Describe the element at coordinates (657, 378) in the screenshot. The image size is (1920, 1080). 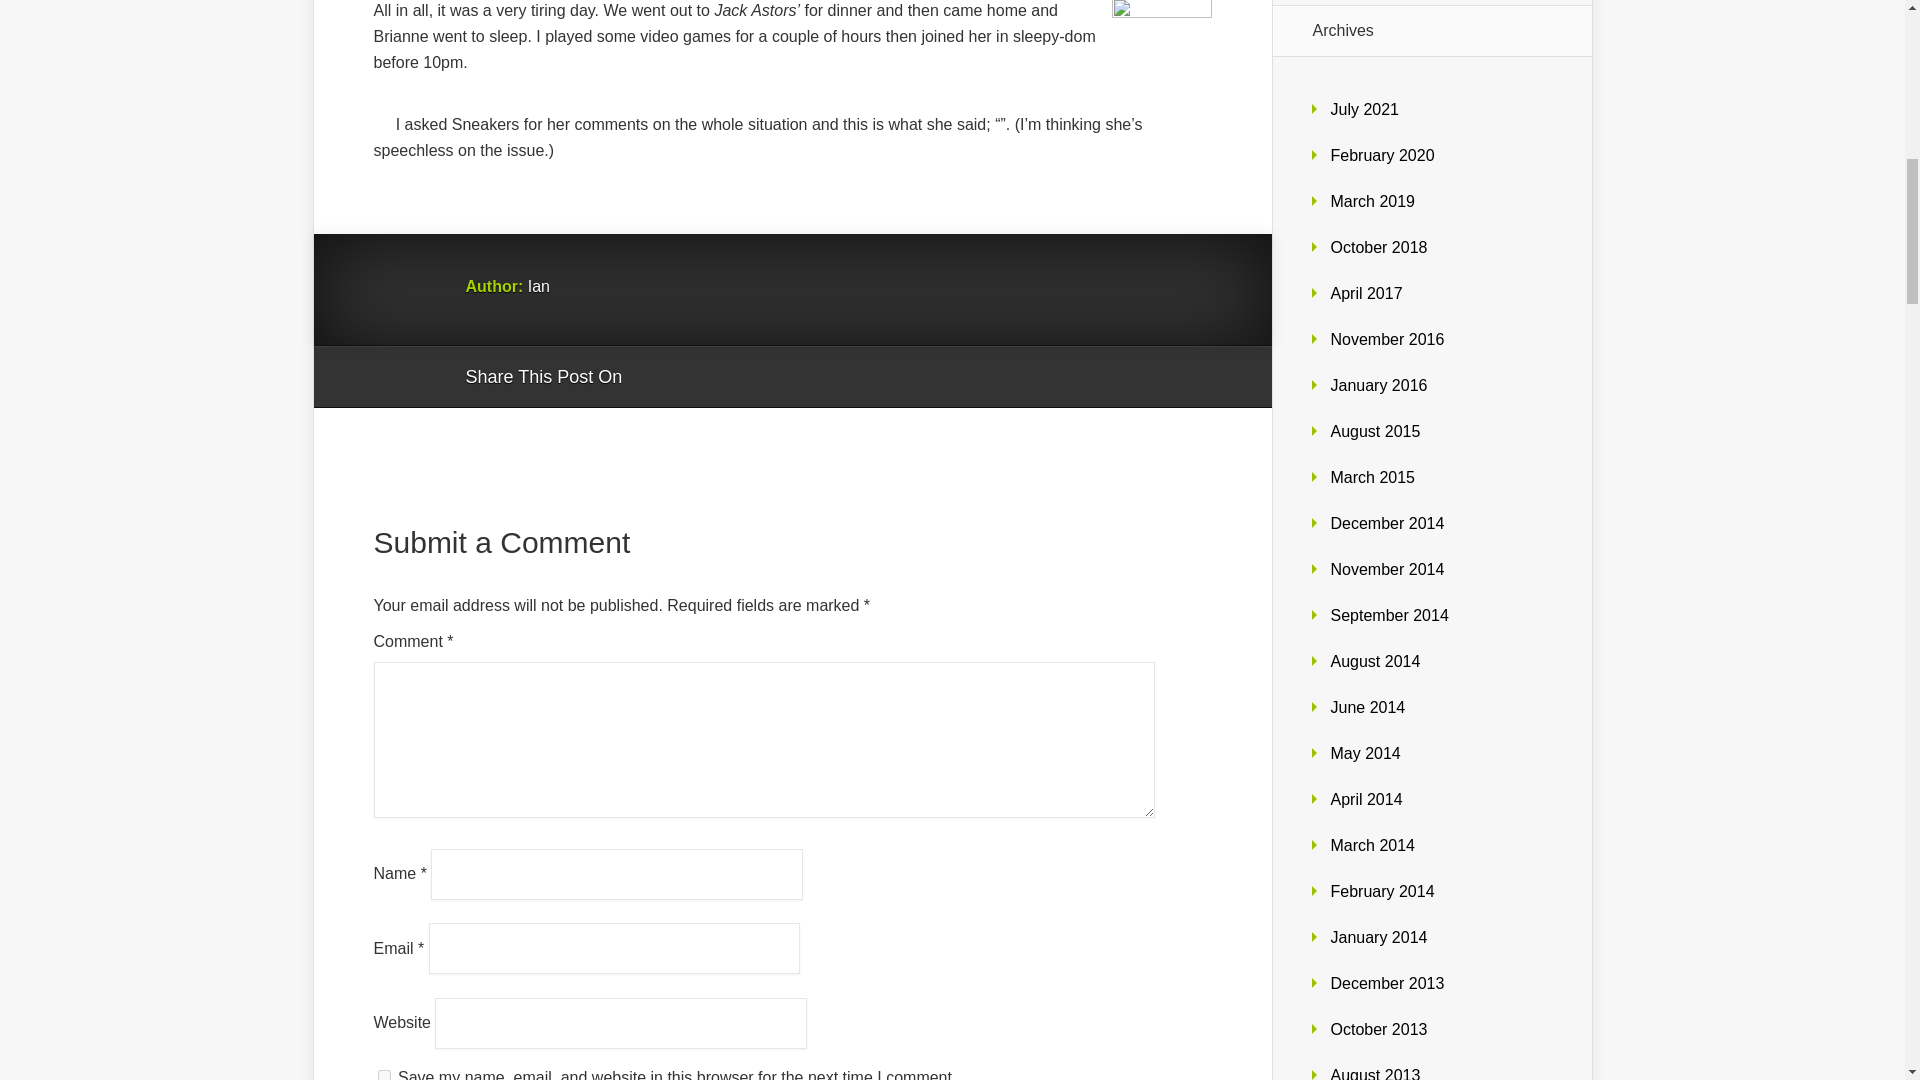
I see `Google` at that location.